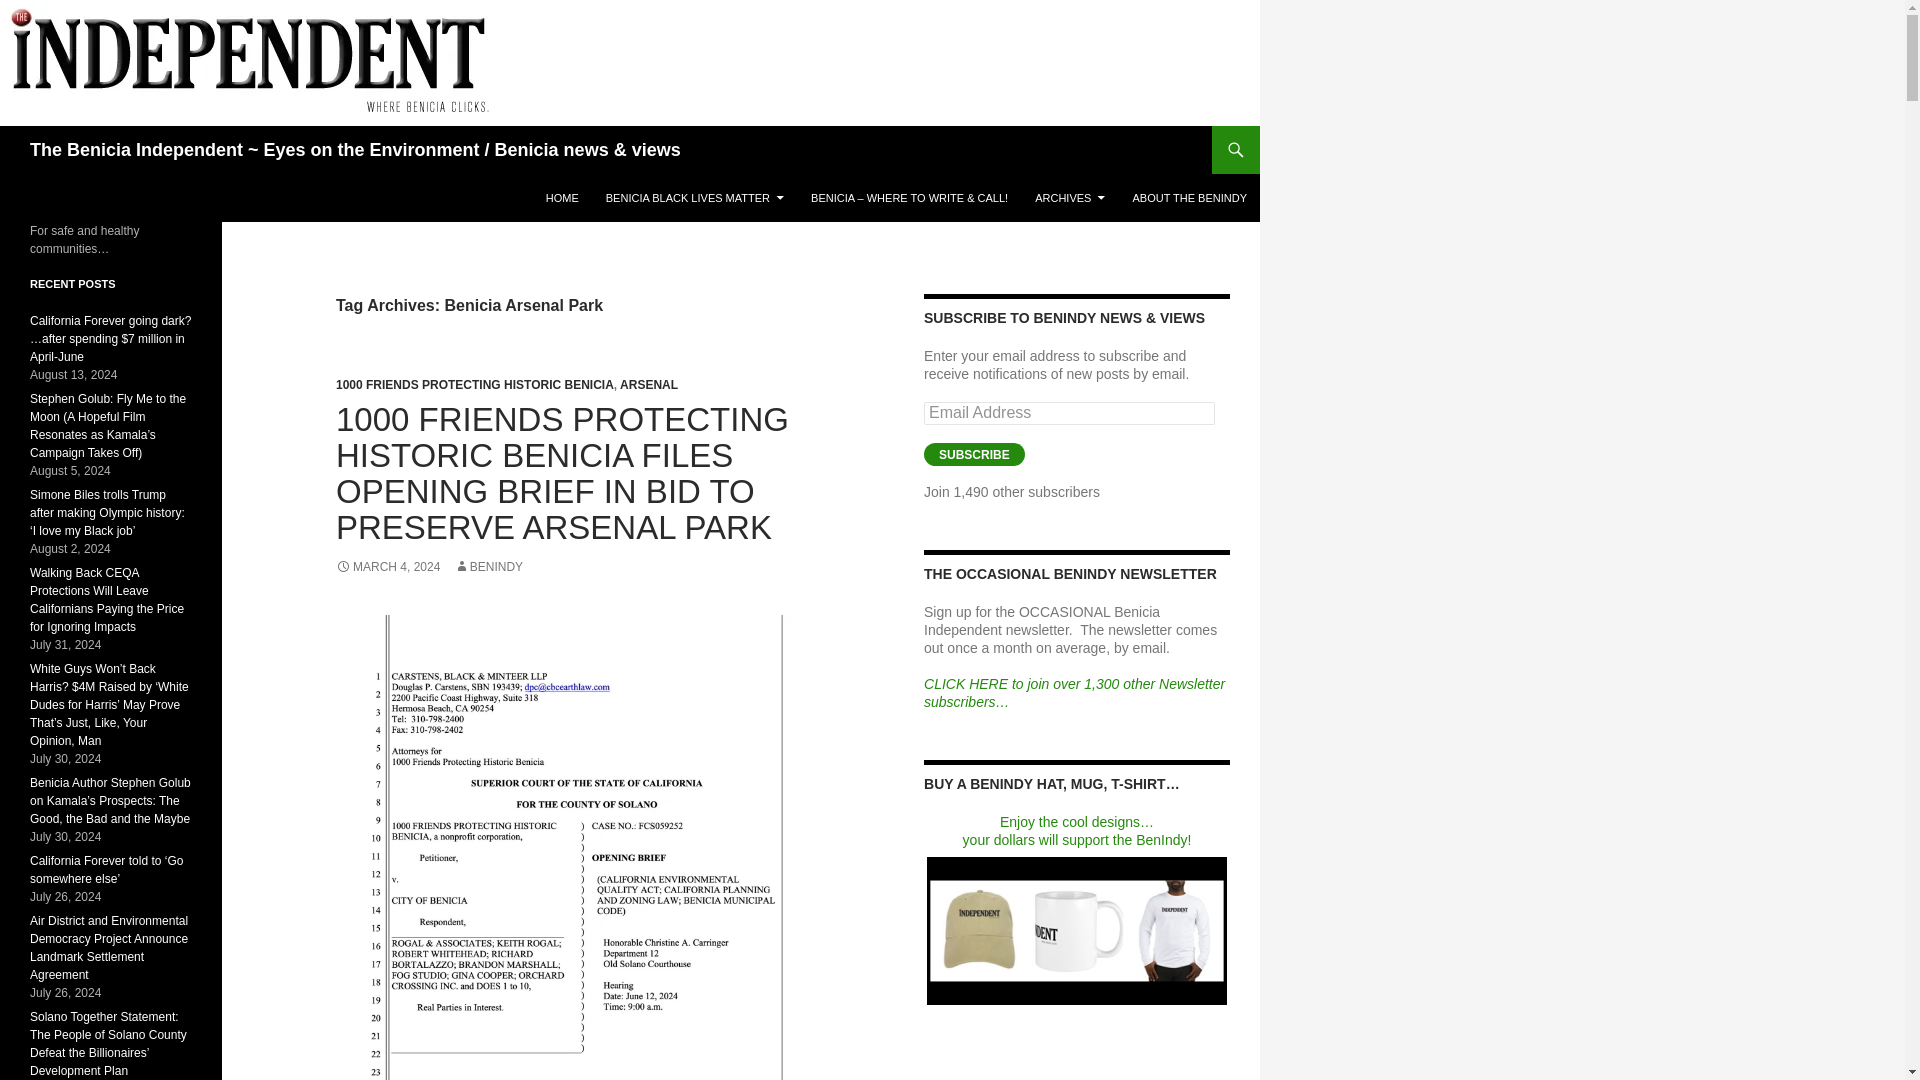  Describe the element at coordinates (562, 198) in the screenshot. I see `HOME` at that location.